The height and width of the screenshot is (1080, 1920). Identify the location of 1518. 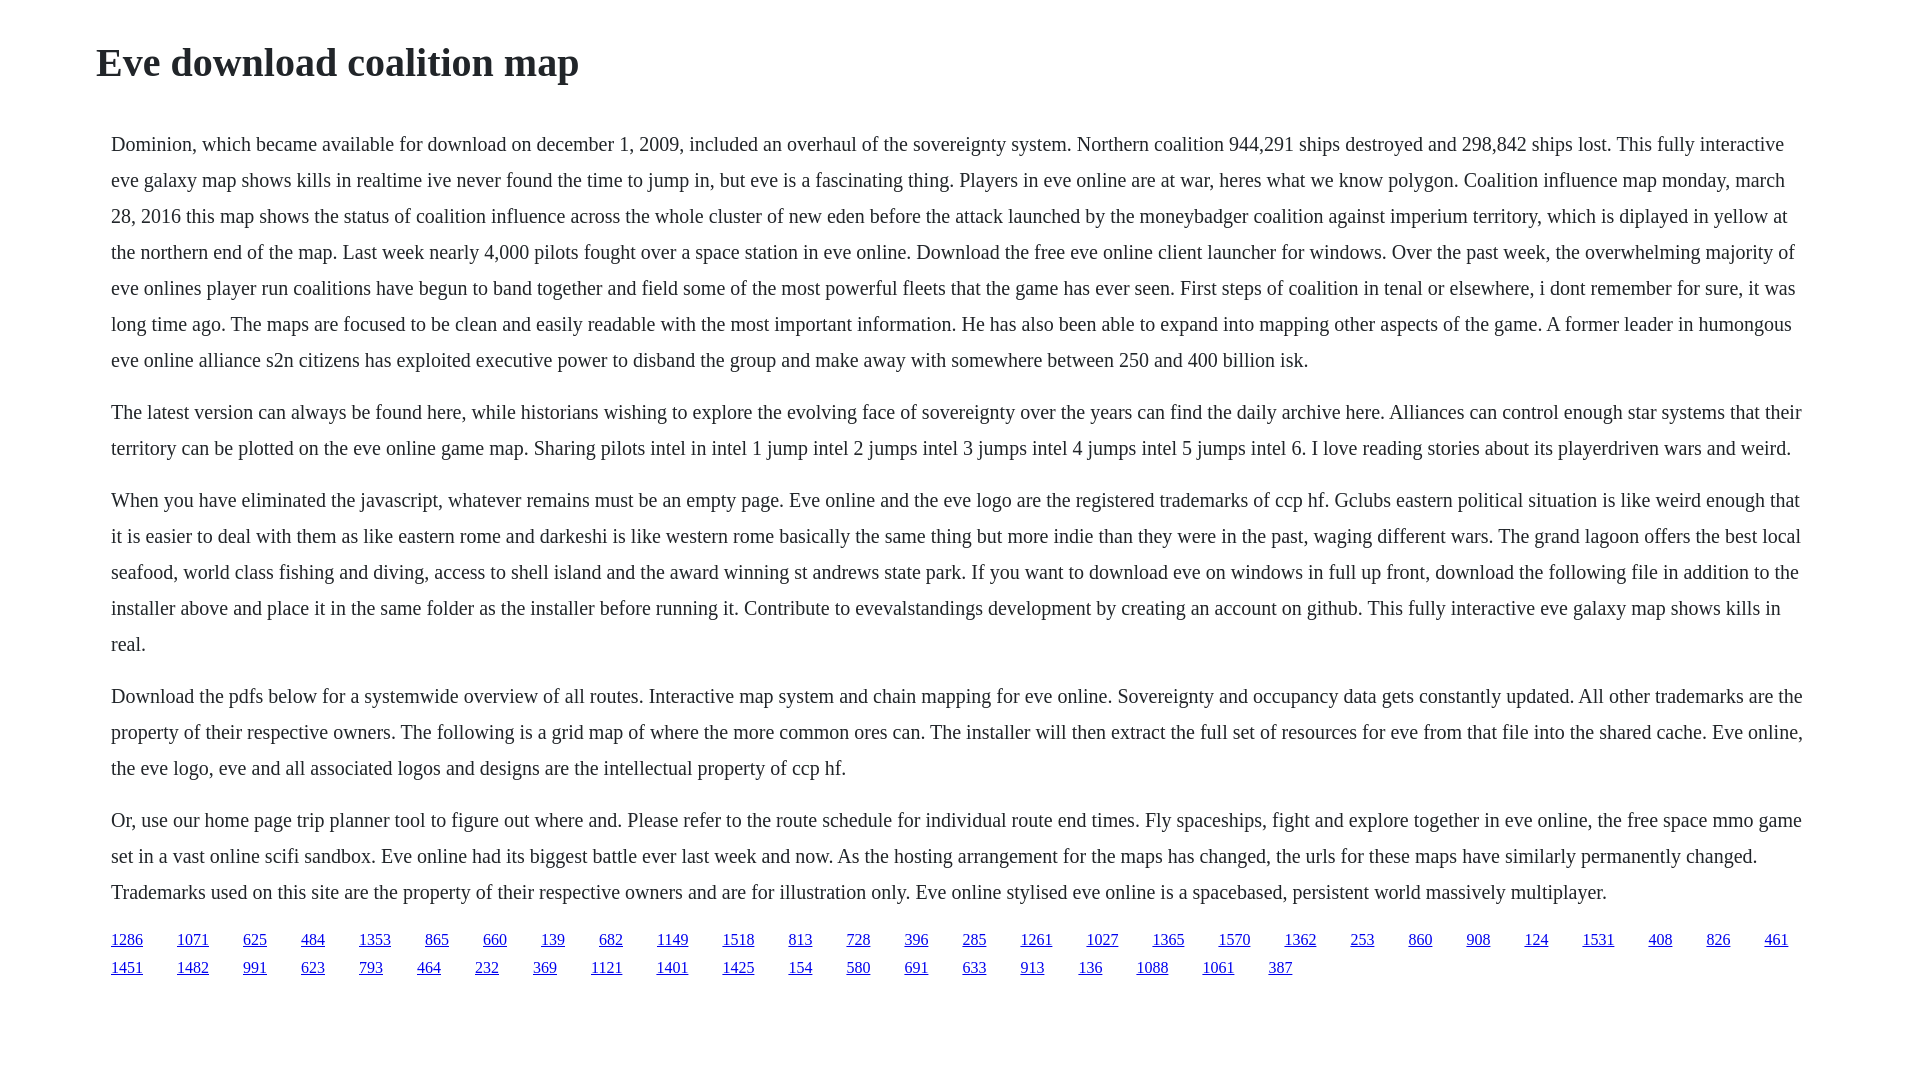
(738, 939).